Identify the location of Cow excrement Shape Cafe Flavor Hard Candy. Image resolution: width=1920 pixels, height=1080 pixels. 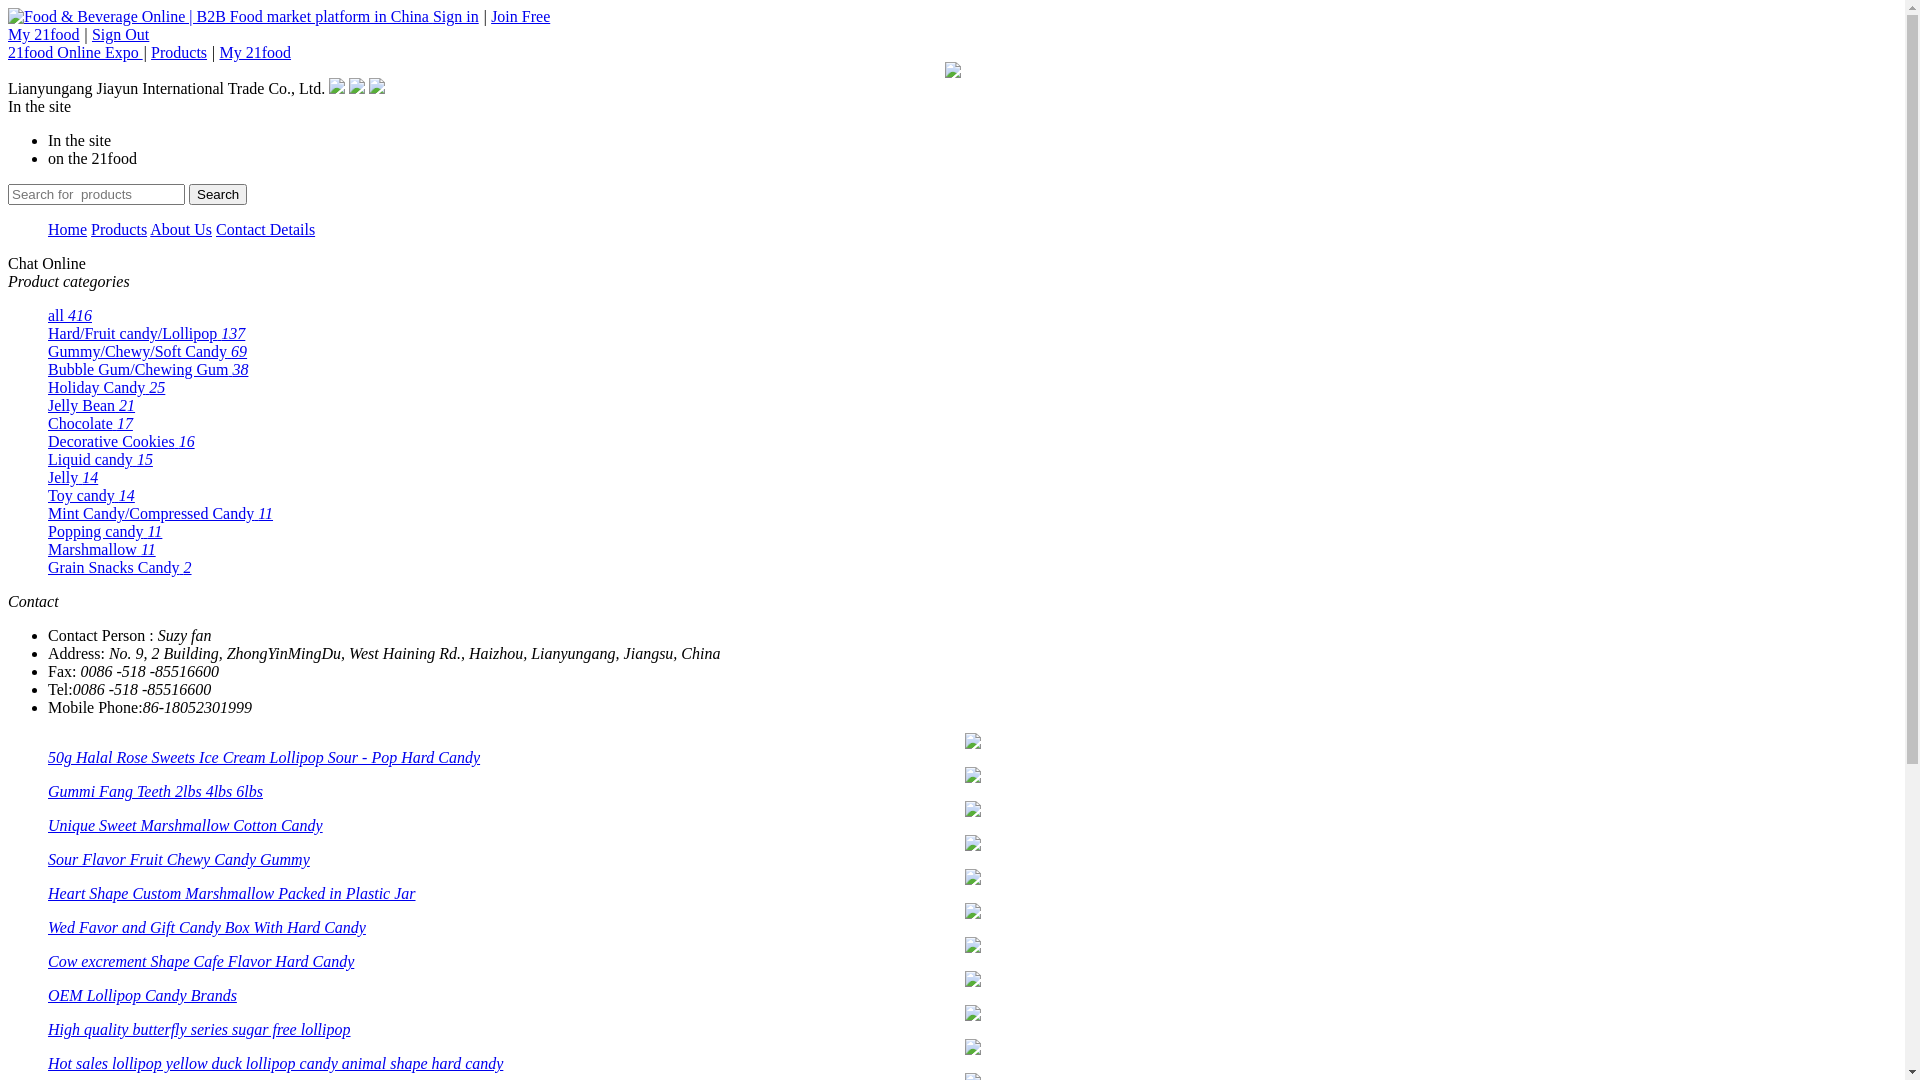
(201, 962).